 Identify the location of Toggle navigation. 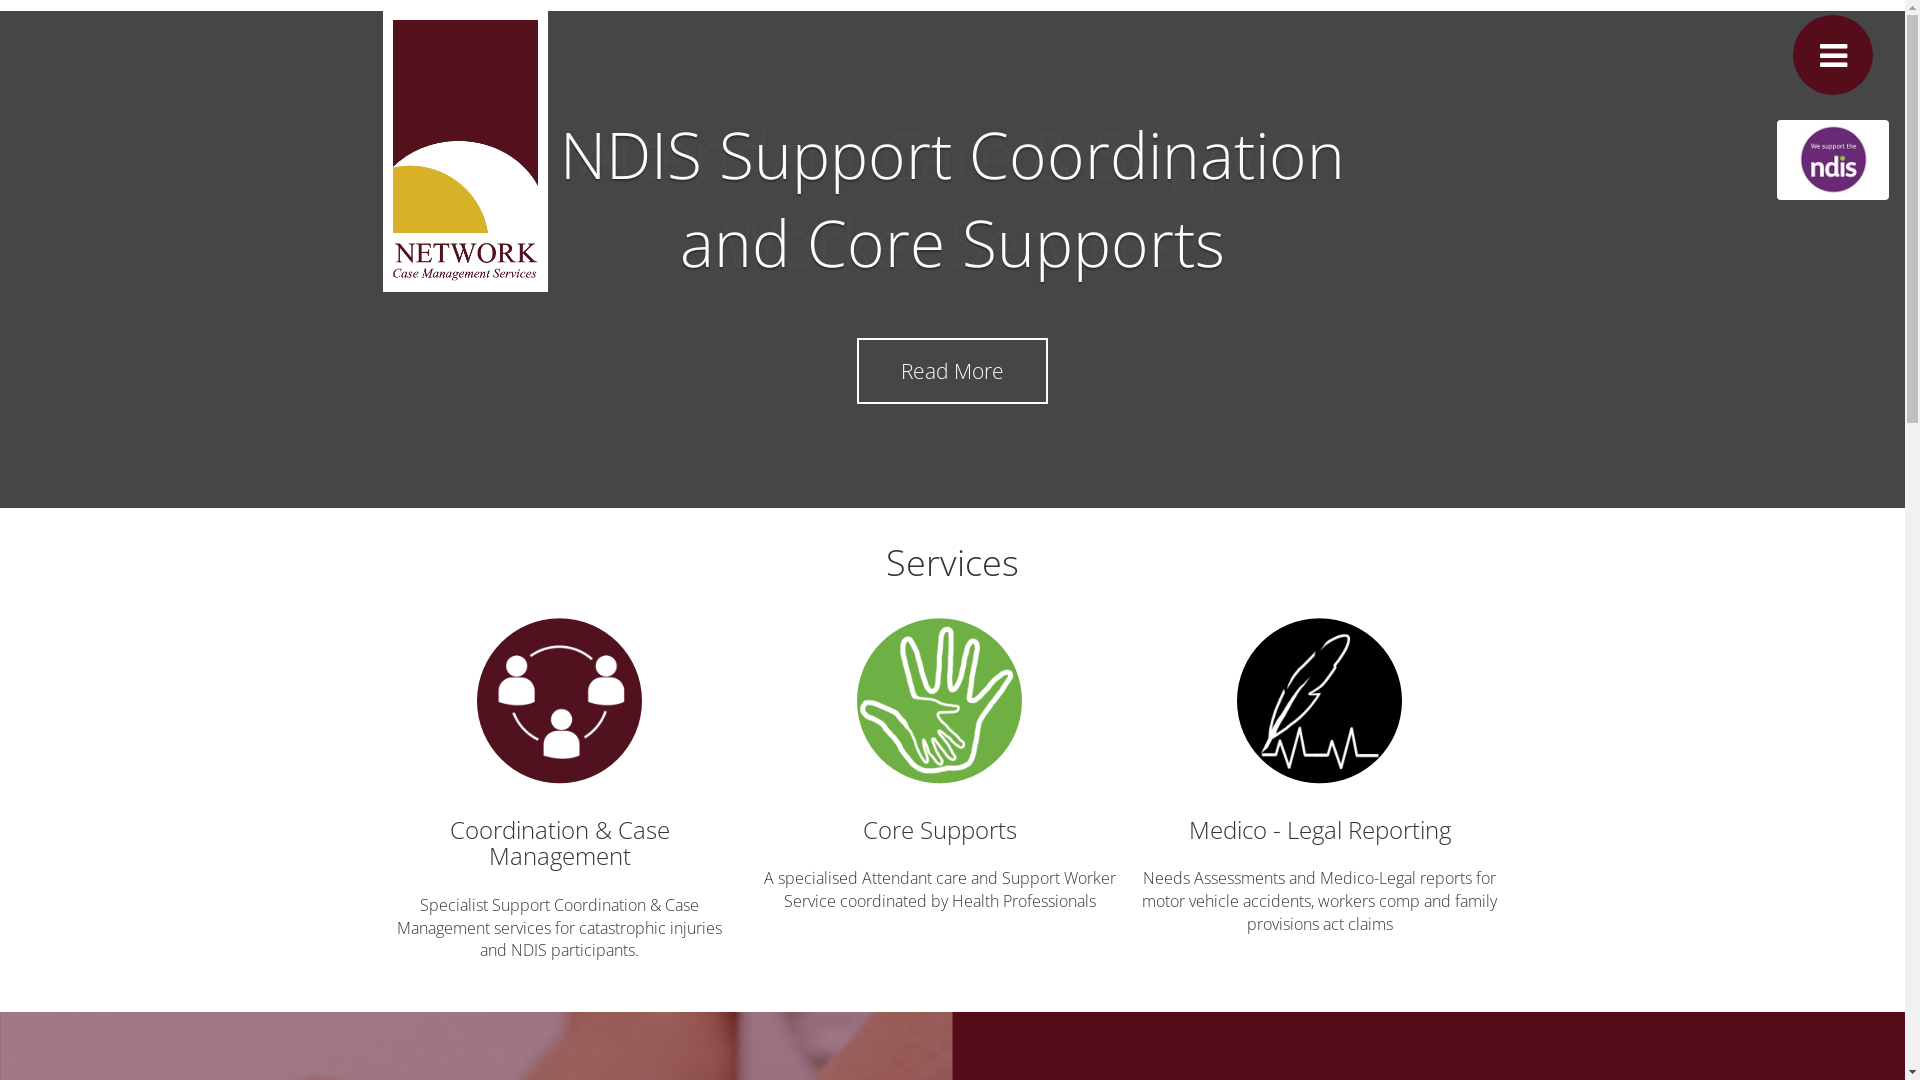
(1833, 55).